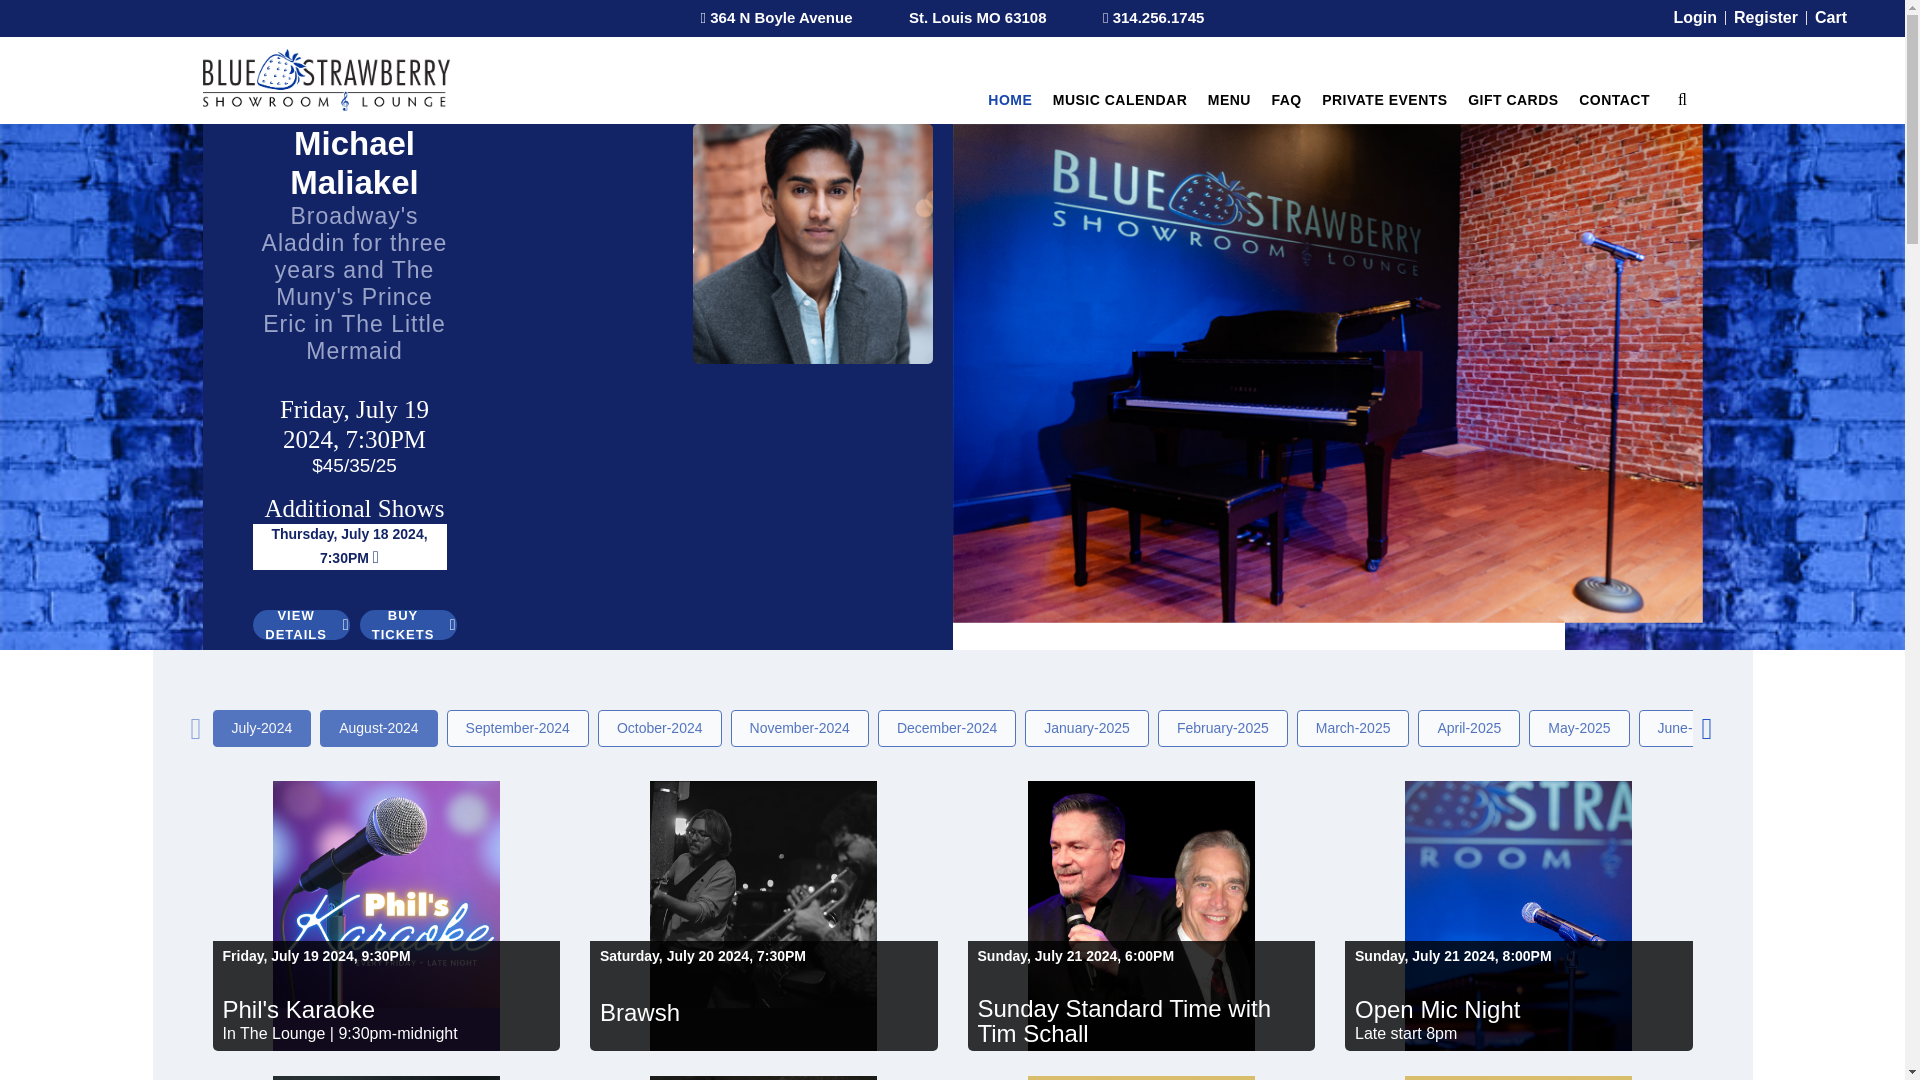 This screenshot has width=1920, height=1080. What do you see at coordinates (518, 728) in the screenshot?
I see `September-2024` at bounding box center [518, 728].